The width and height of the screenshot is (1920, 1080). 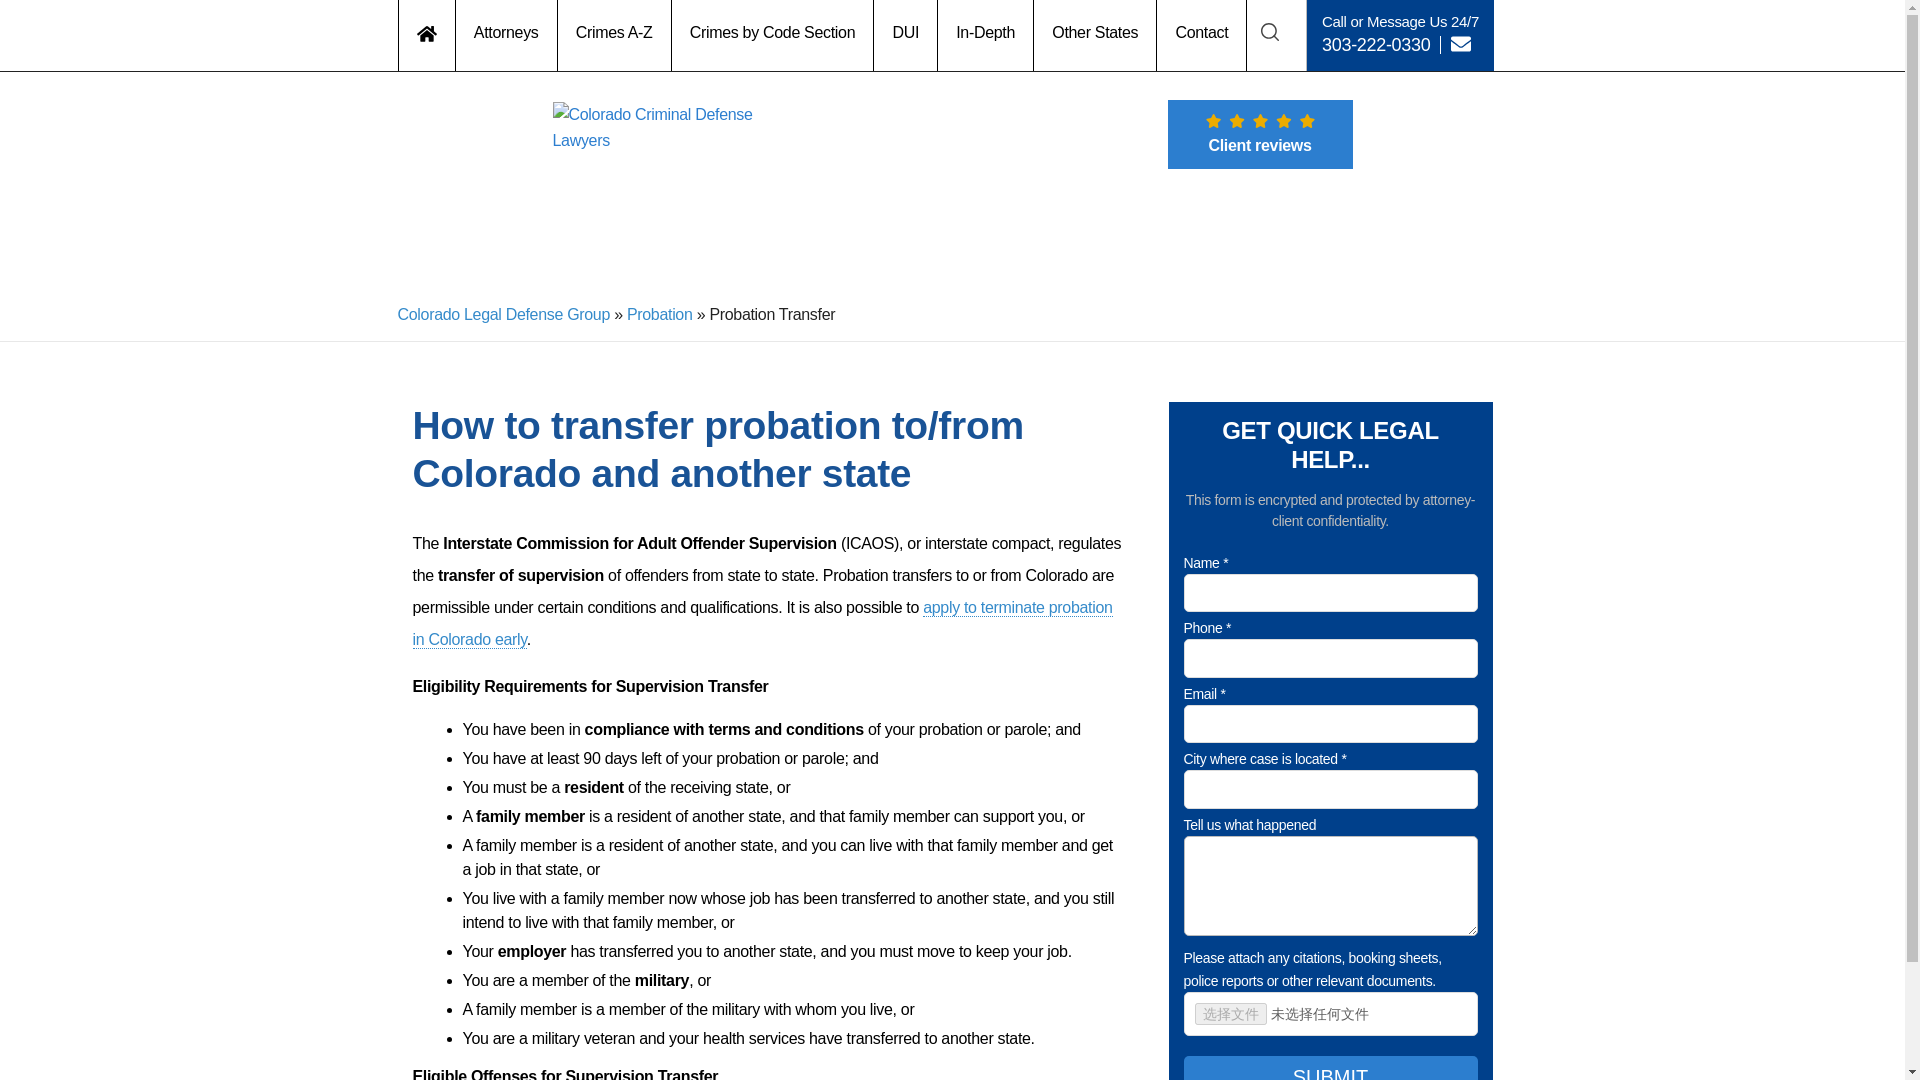 What do you see at coordinates (986, 36) in the screenshot?
I see `In-Depth` at bounding box center [986, 36].